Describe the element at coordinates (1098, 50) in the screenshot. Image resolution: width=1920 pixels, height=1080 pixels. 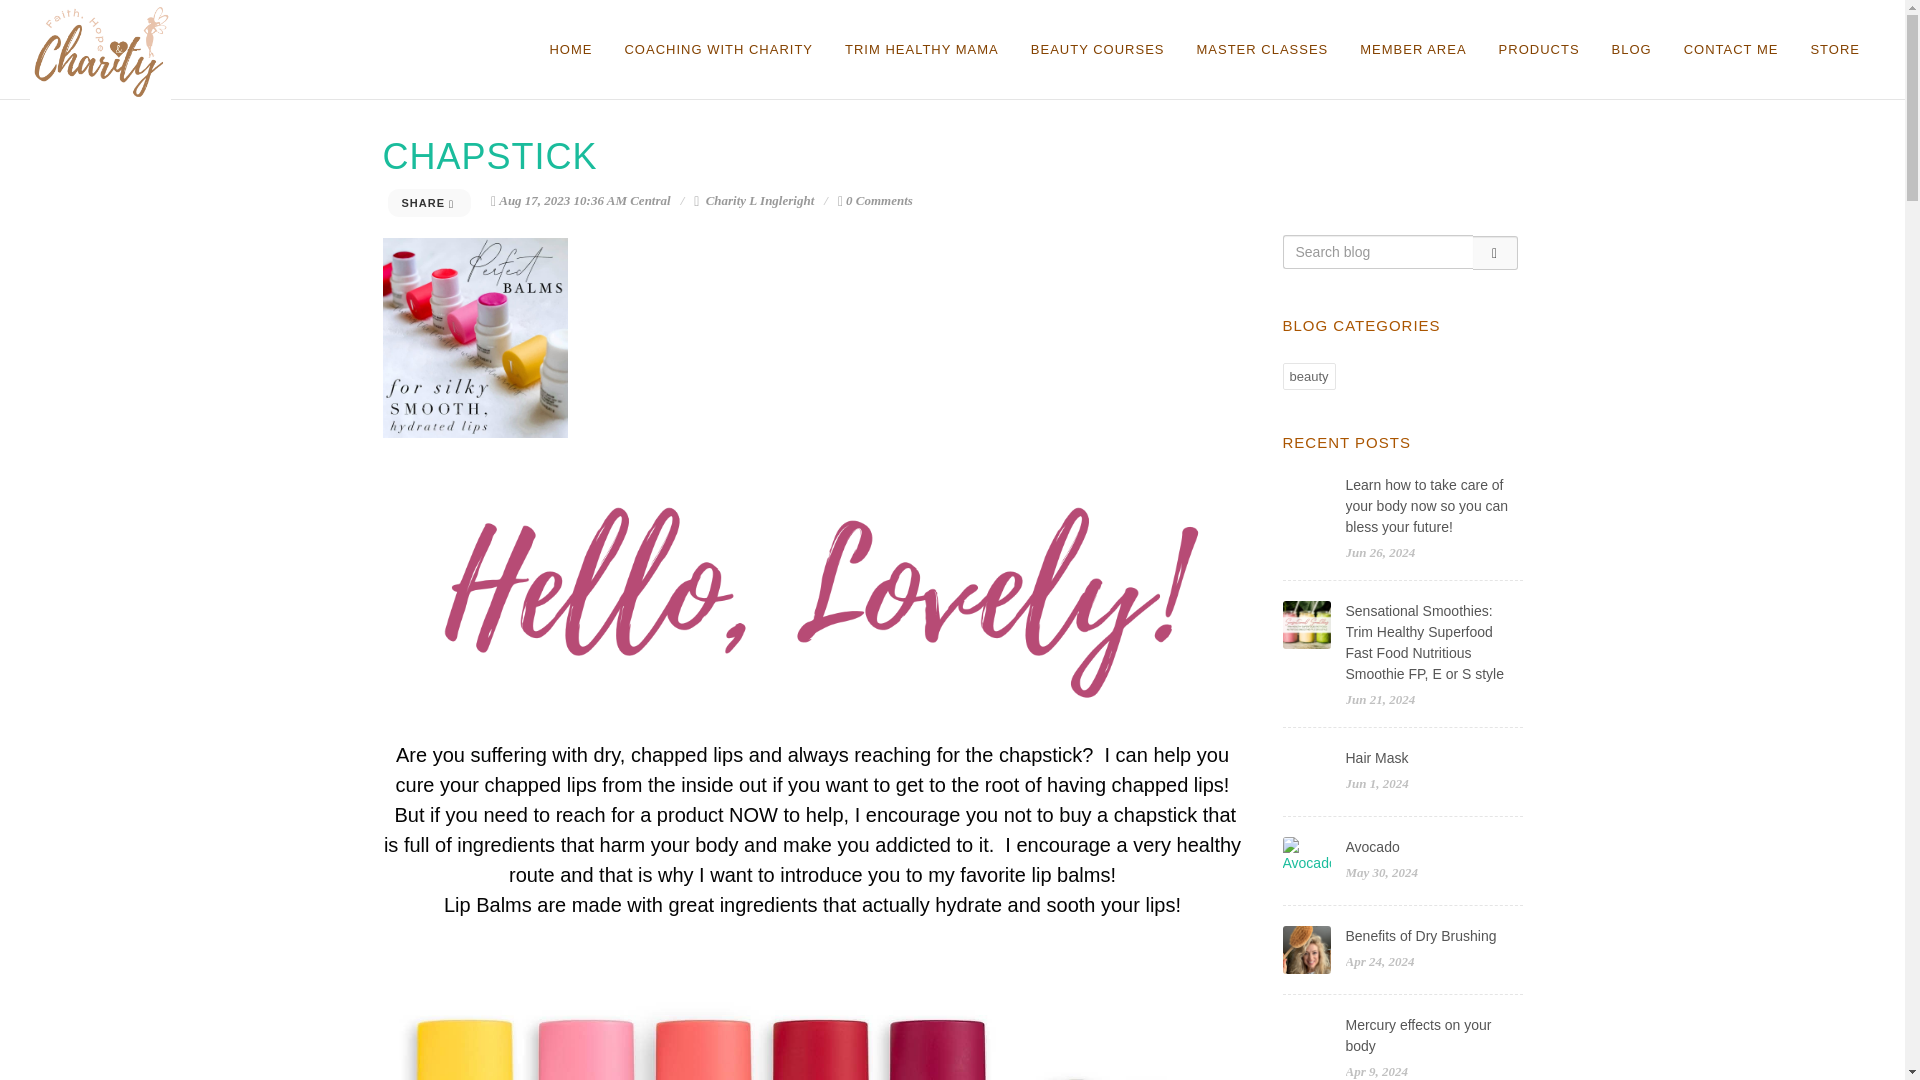
I see `BEAUTY COURSES` at that location.